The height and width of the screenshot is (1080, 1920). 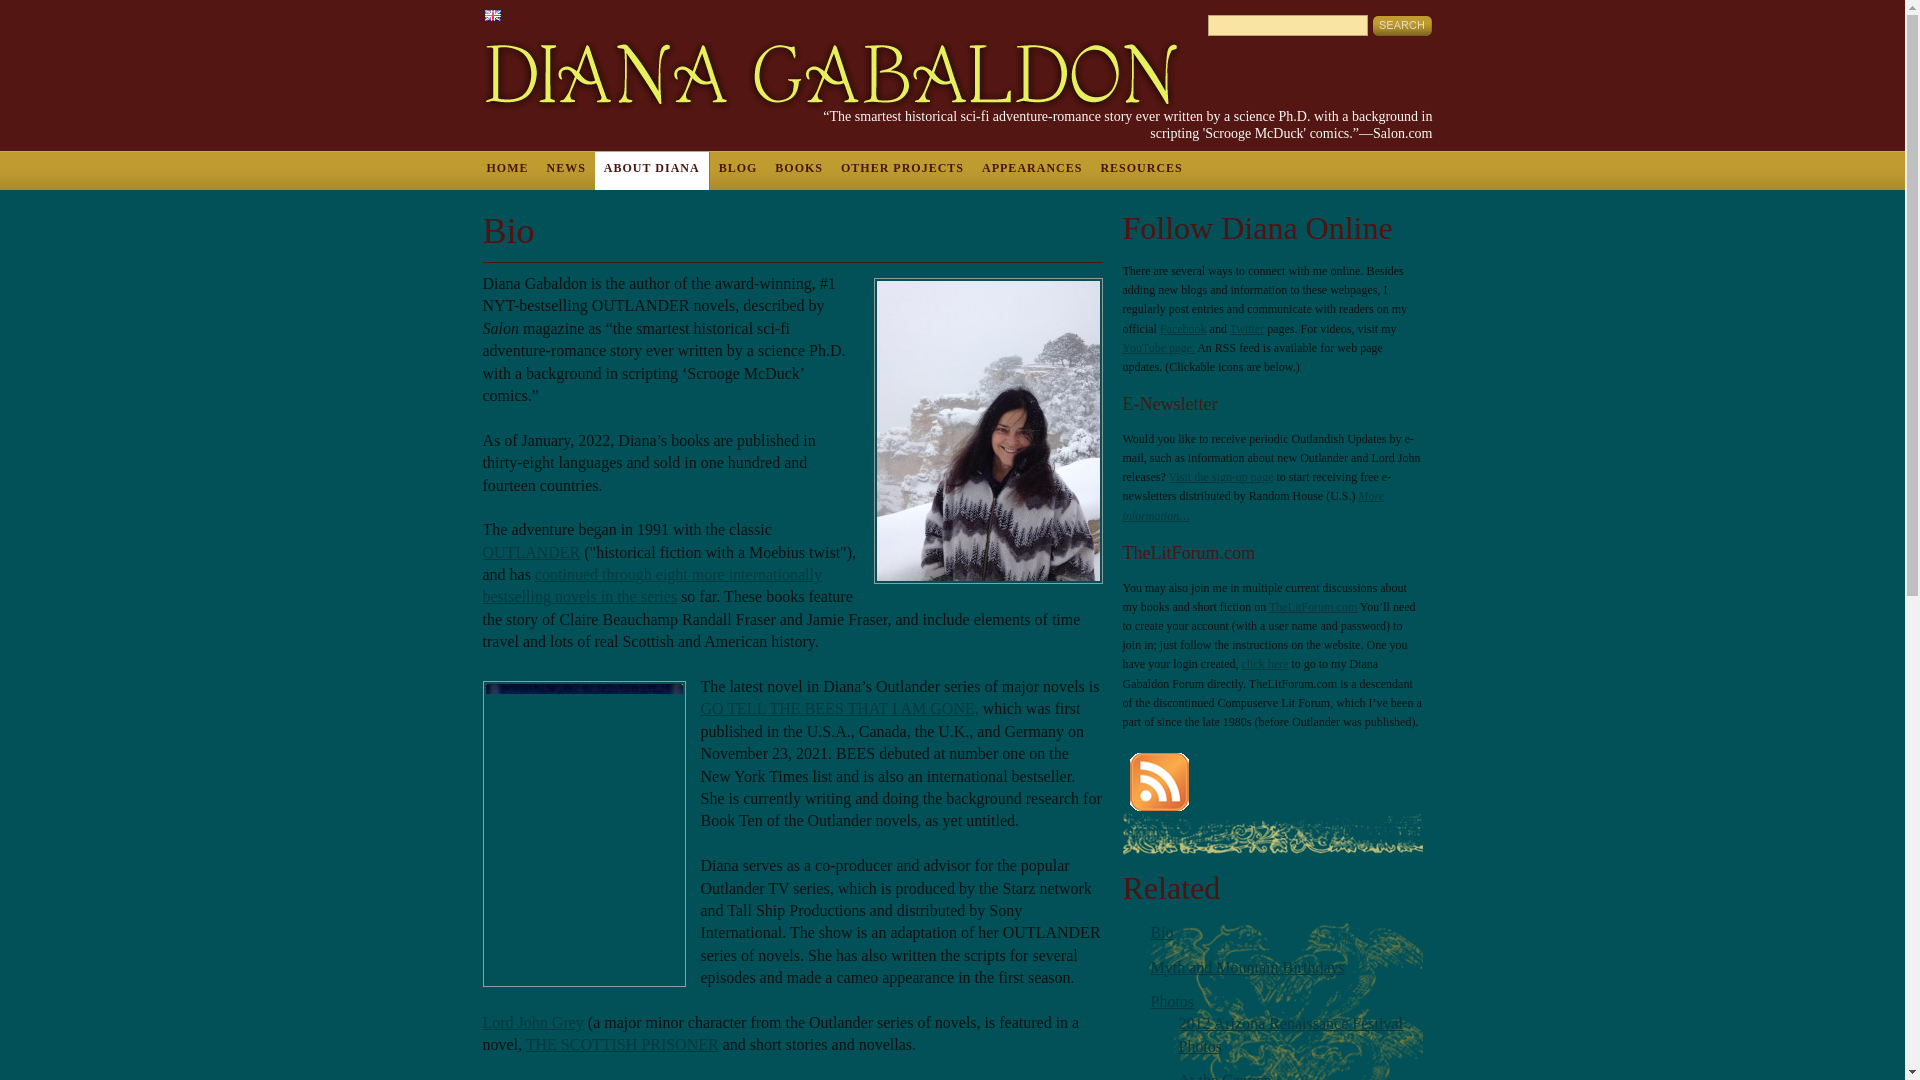 I want to click on ABOUT DIANA, so click(x=652, y=171).